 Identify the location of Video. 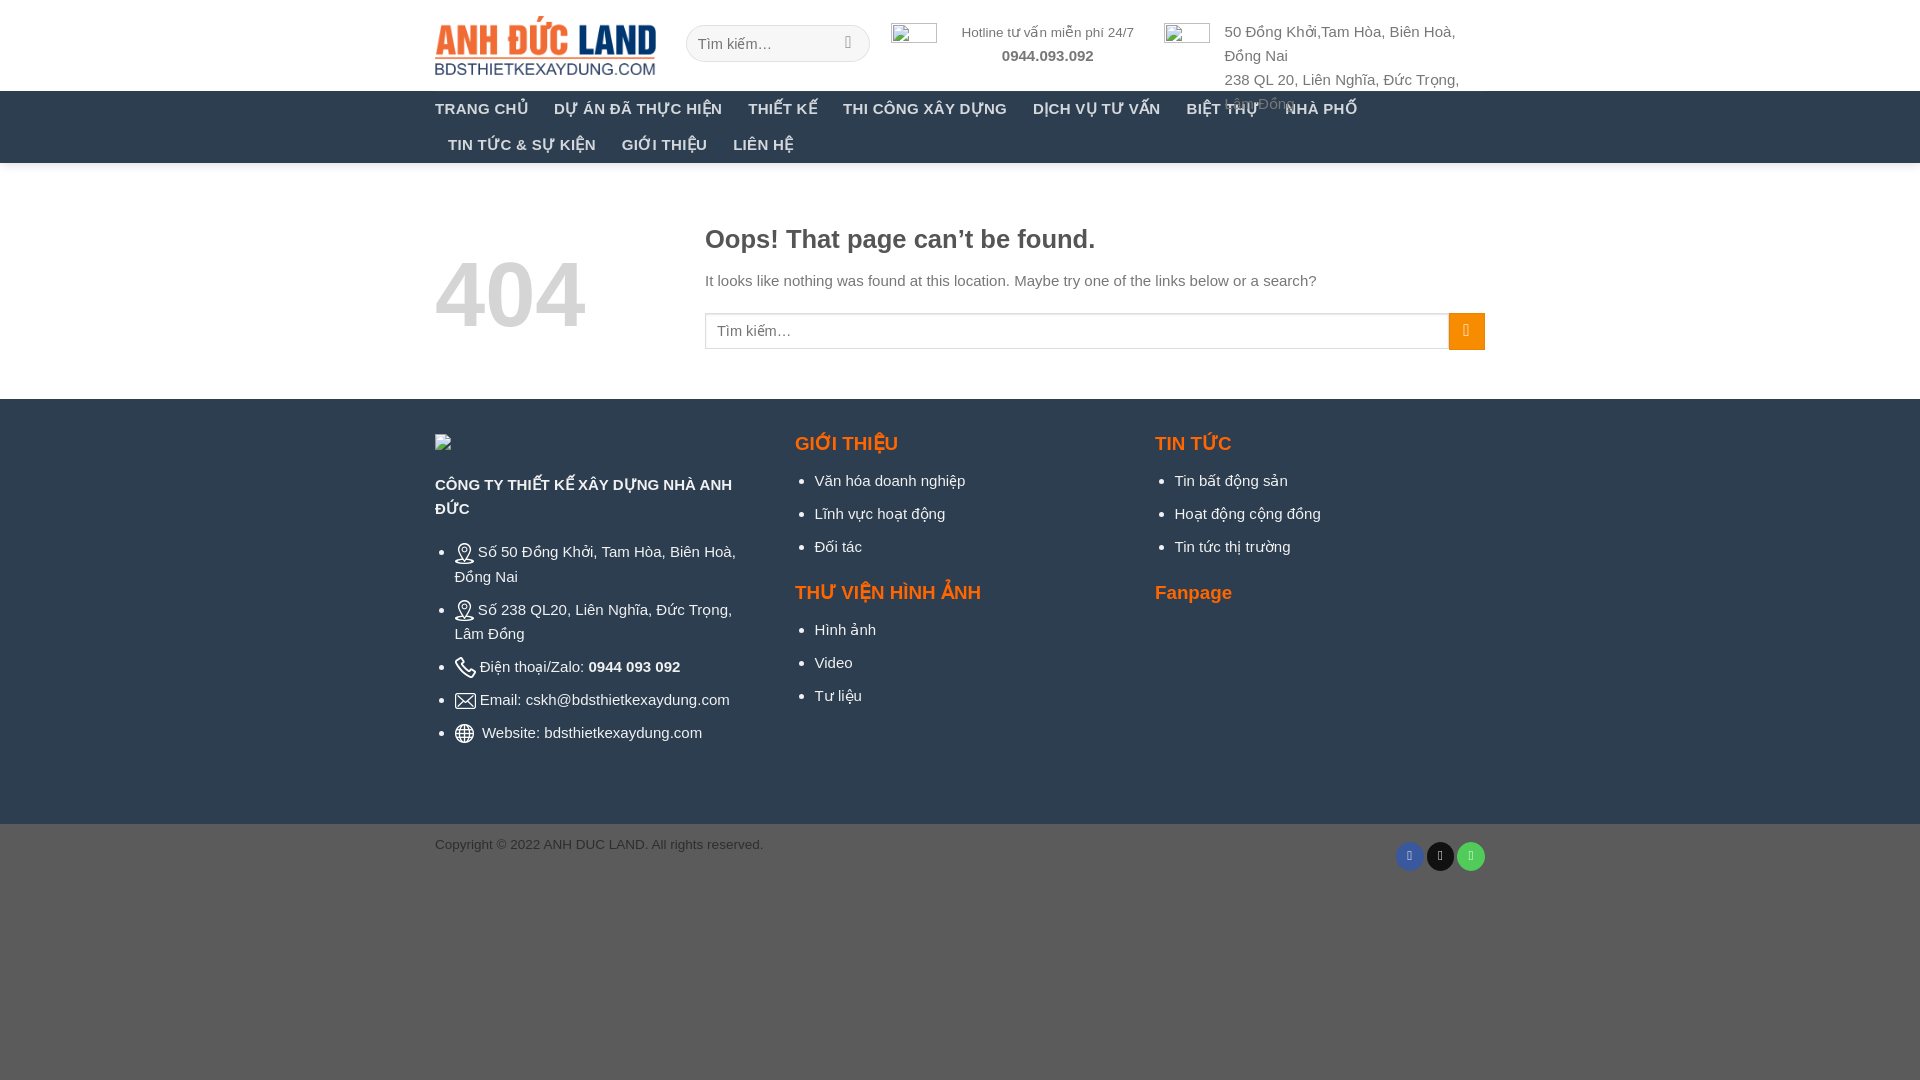
(833, 662).